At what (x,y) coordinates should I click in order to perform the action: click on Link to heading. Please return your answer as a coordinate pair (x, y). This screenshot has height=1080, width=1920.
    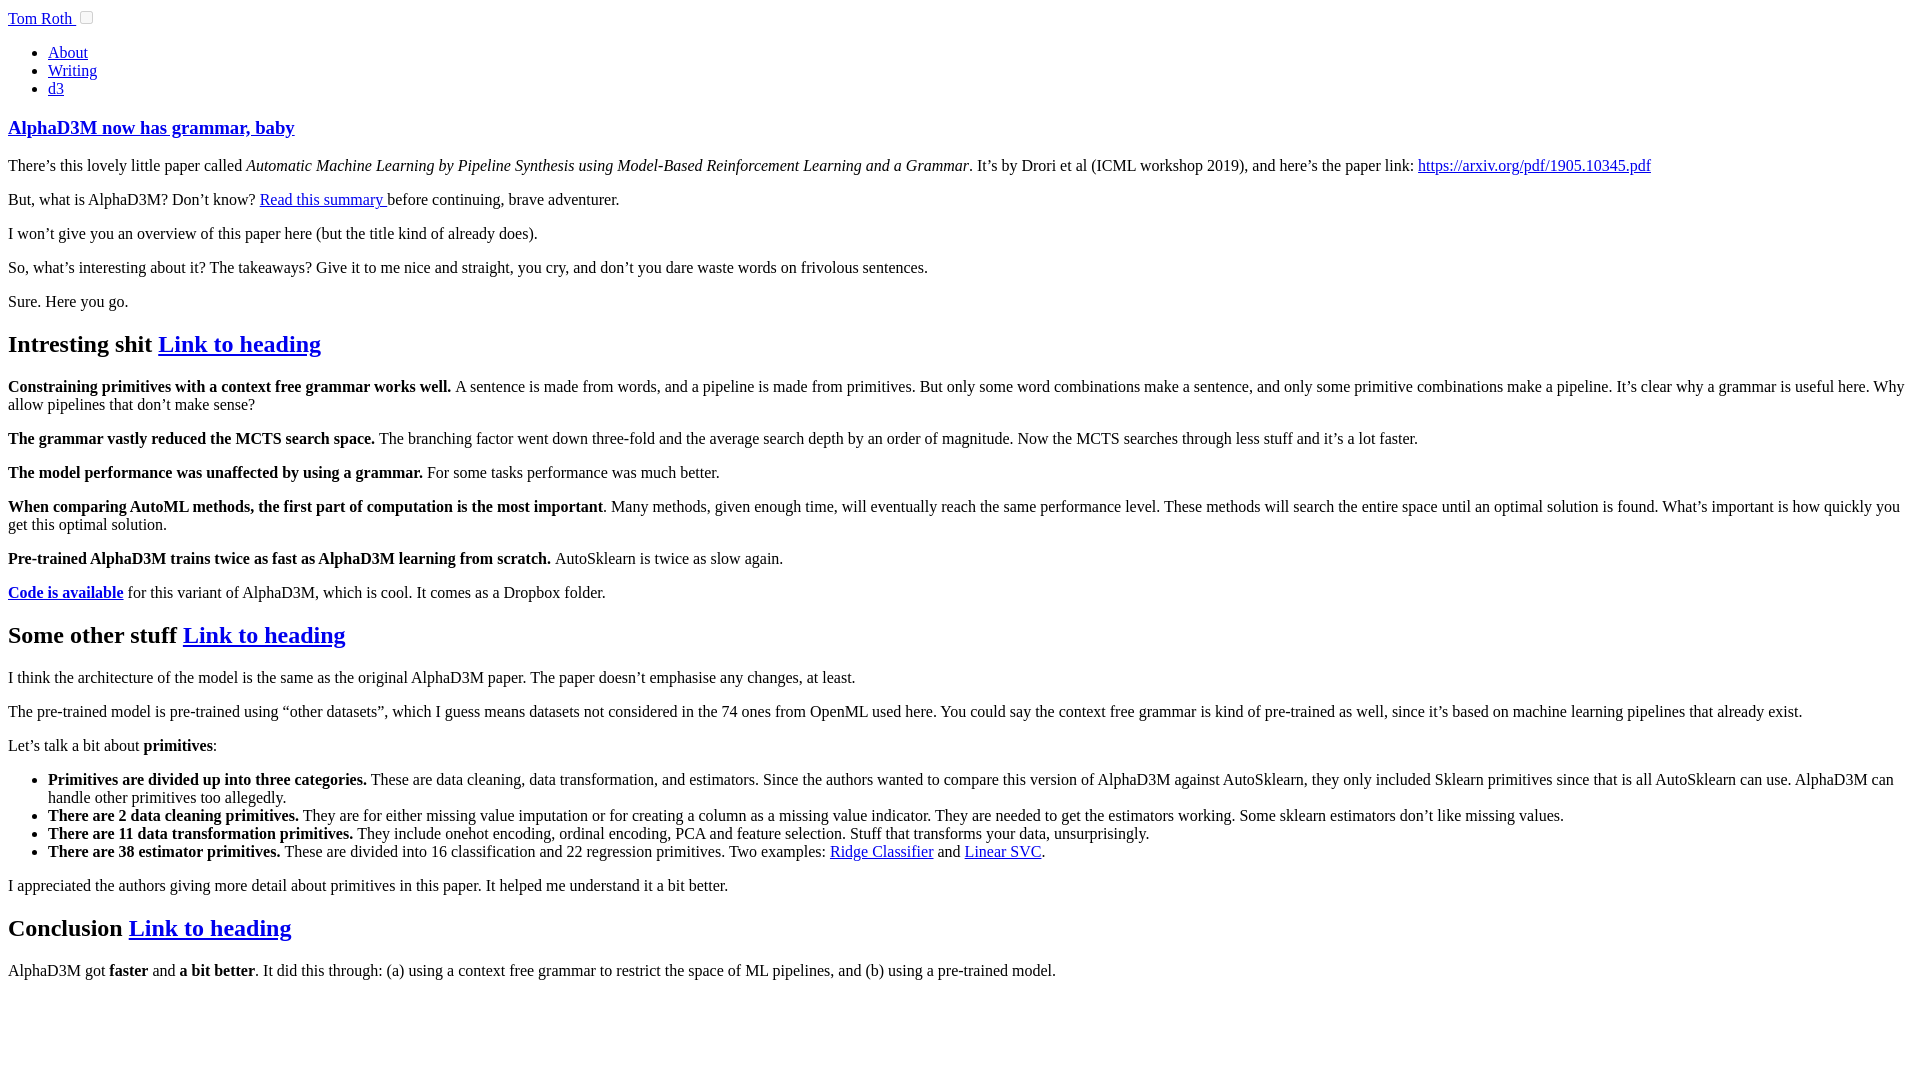
    Looking at the image, I should click on (210, 927).